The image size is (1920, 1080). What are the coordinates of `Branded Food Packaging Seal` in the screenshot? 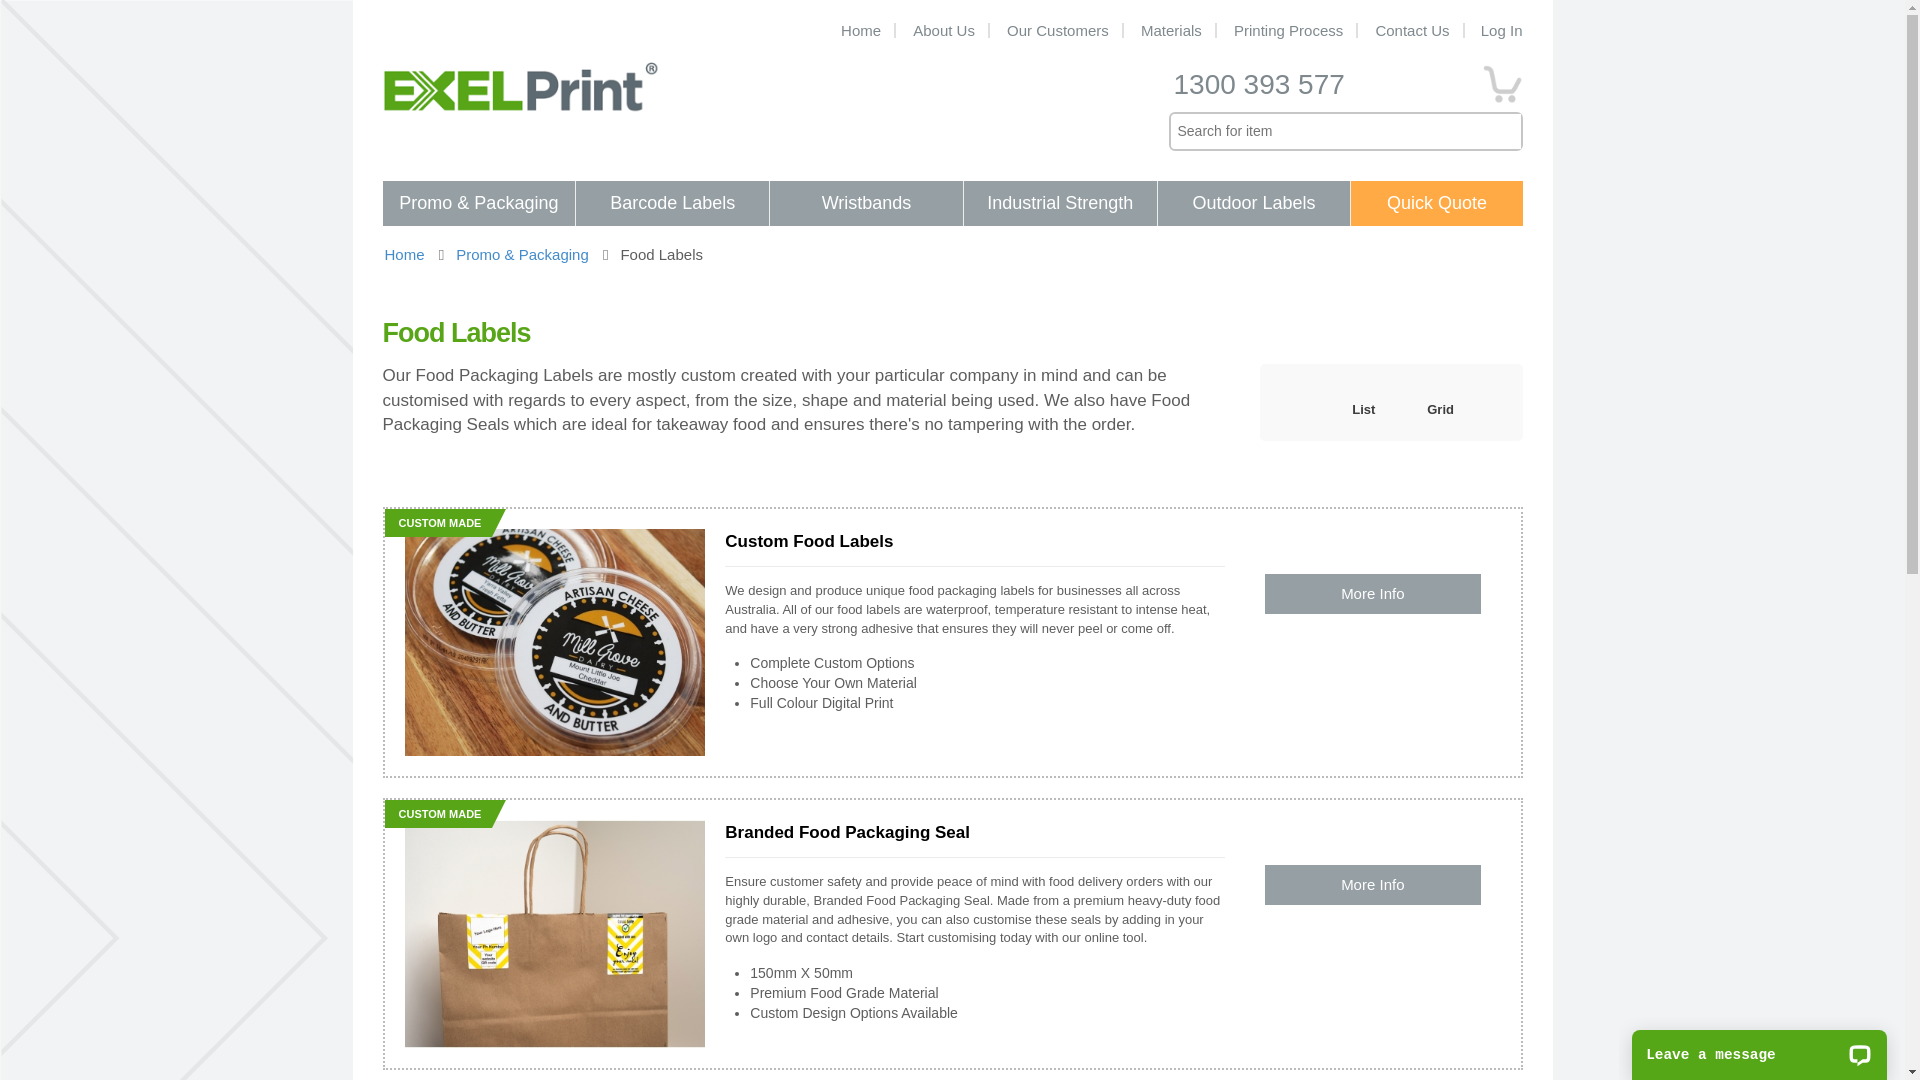 It's located at (848, 832).